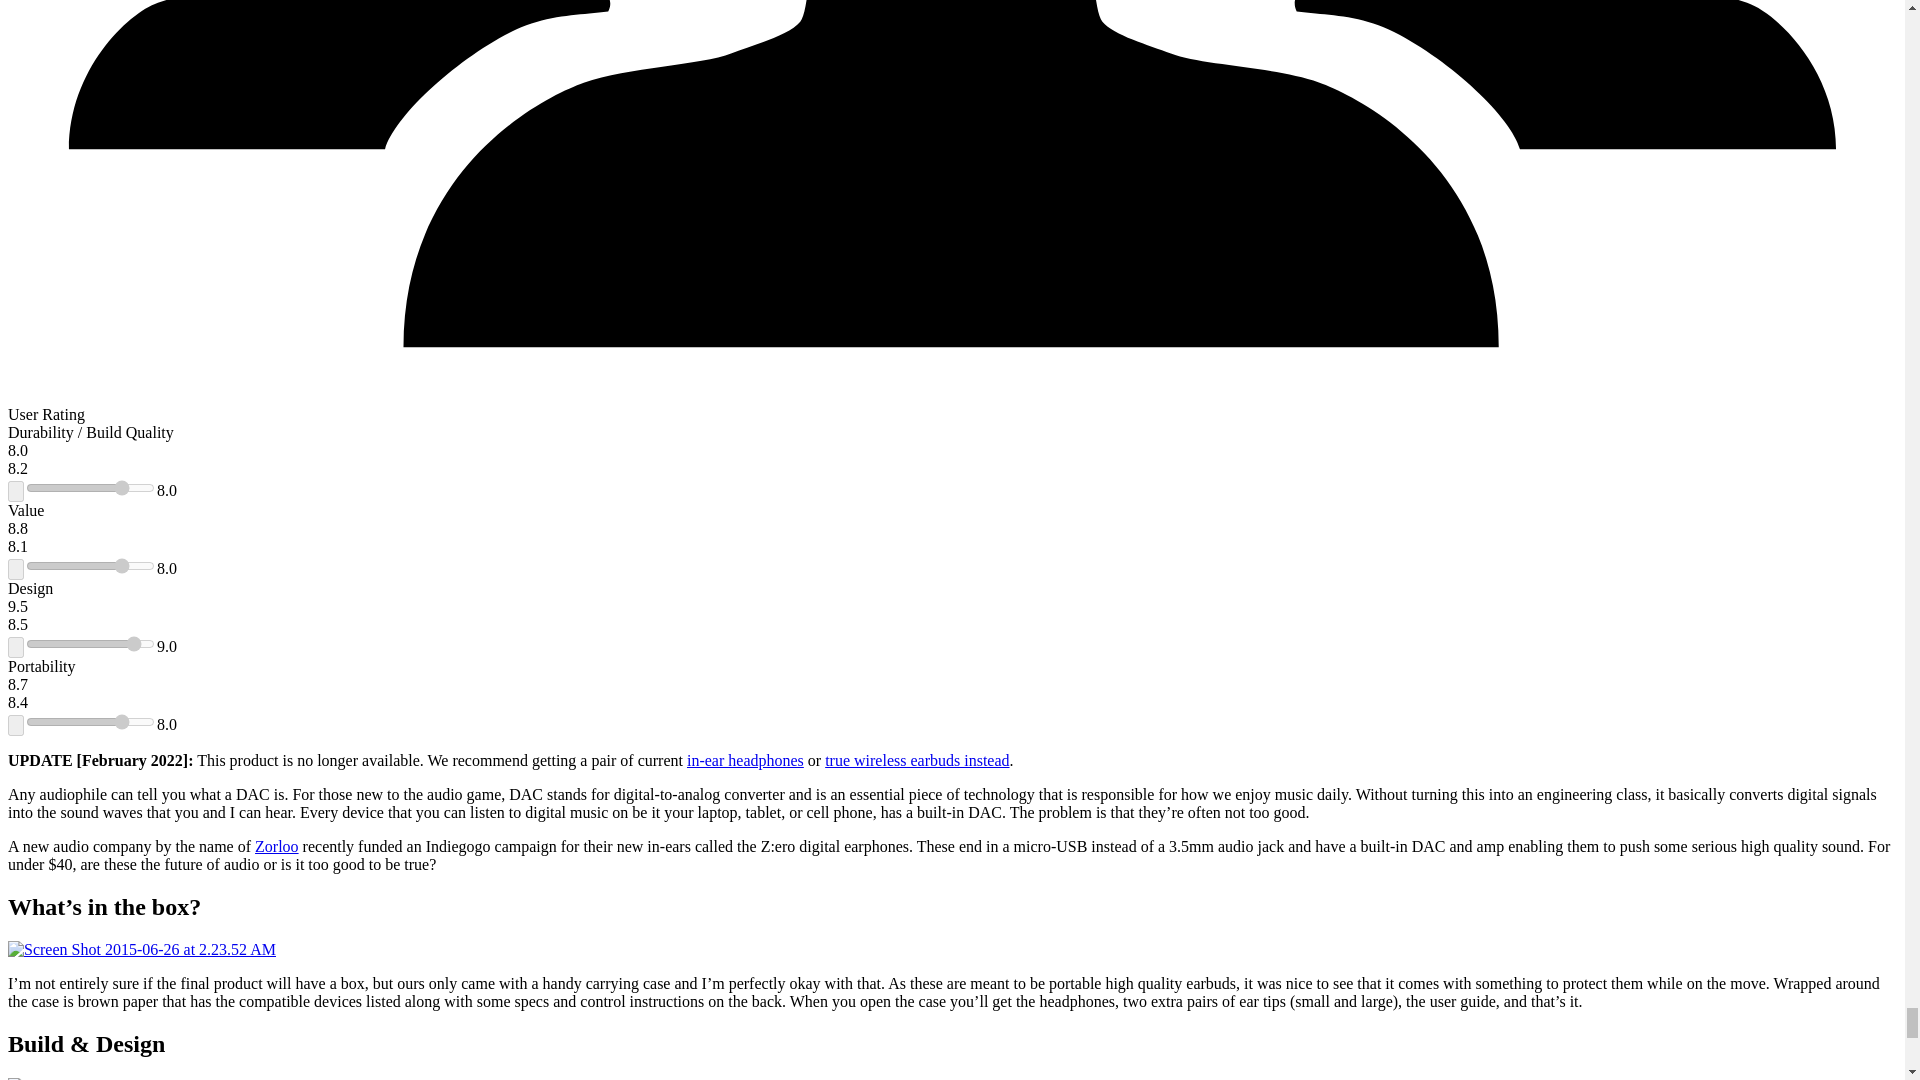 The width and height of the screenshot is (1920, 1080). I want to click on 8, so click(90, 722).